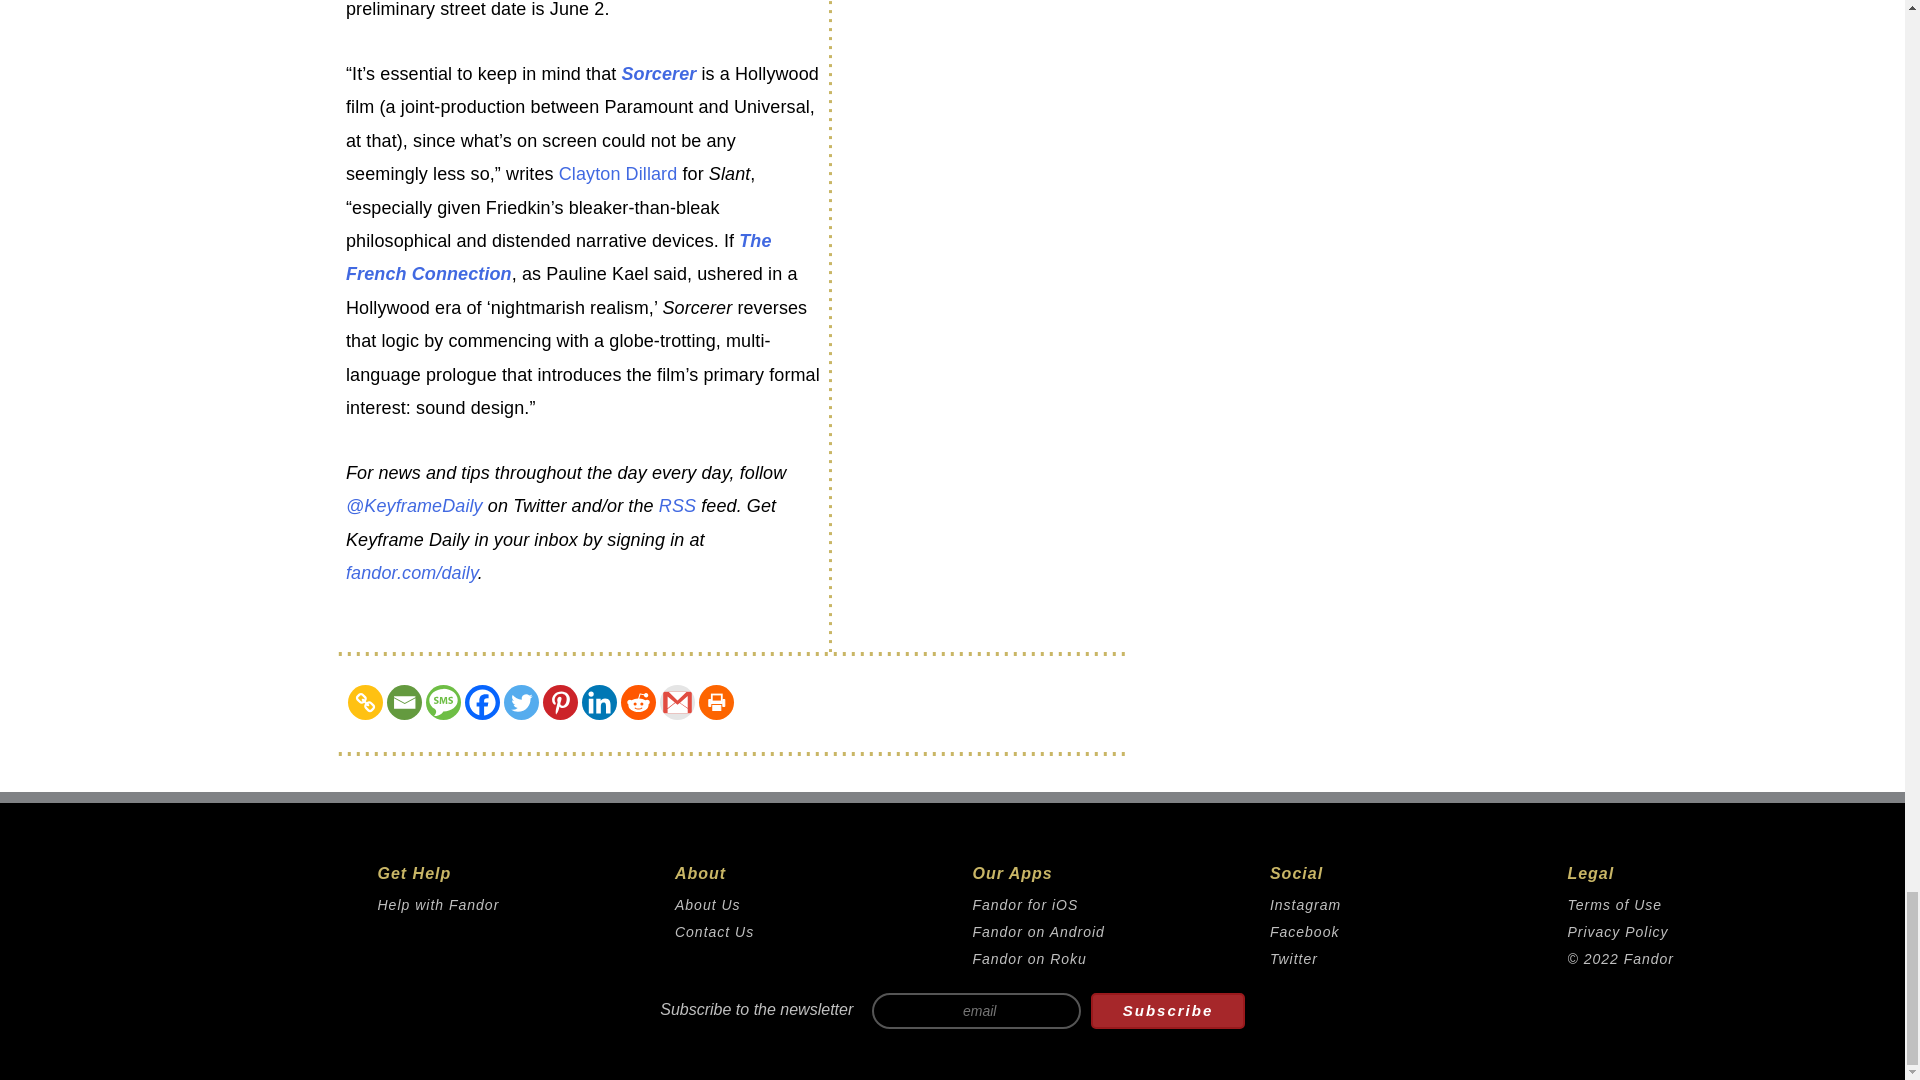 The width and height of the screenshot is (1920, 1080). I want to click on SMS, so click(443, 702).